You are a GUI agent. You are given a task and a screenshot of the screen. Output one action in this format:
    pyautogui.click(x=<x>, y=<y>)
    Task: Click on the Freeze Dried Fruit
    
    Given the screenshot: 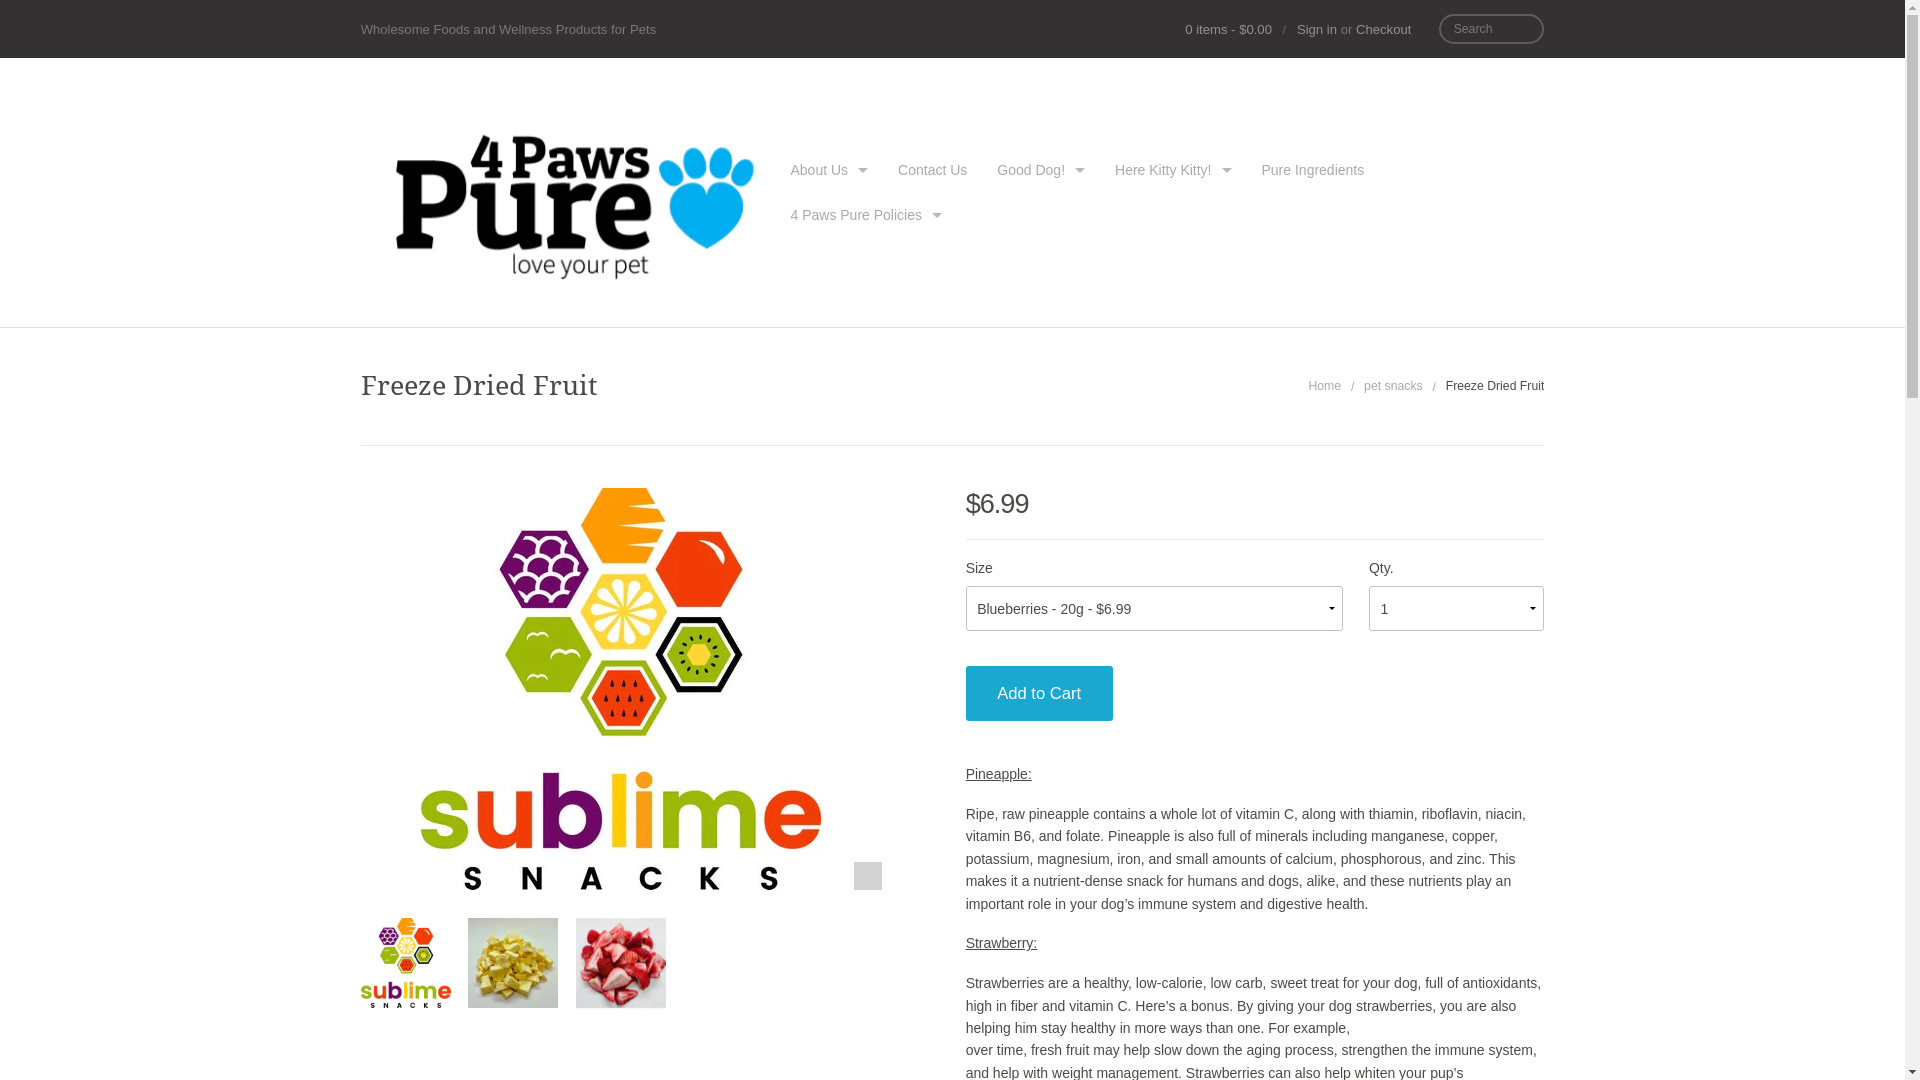 What is the action you would take?
    pyautogui.click(x=513, y=963)
    